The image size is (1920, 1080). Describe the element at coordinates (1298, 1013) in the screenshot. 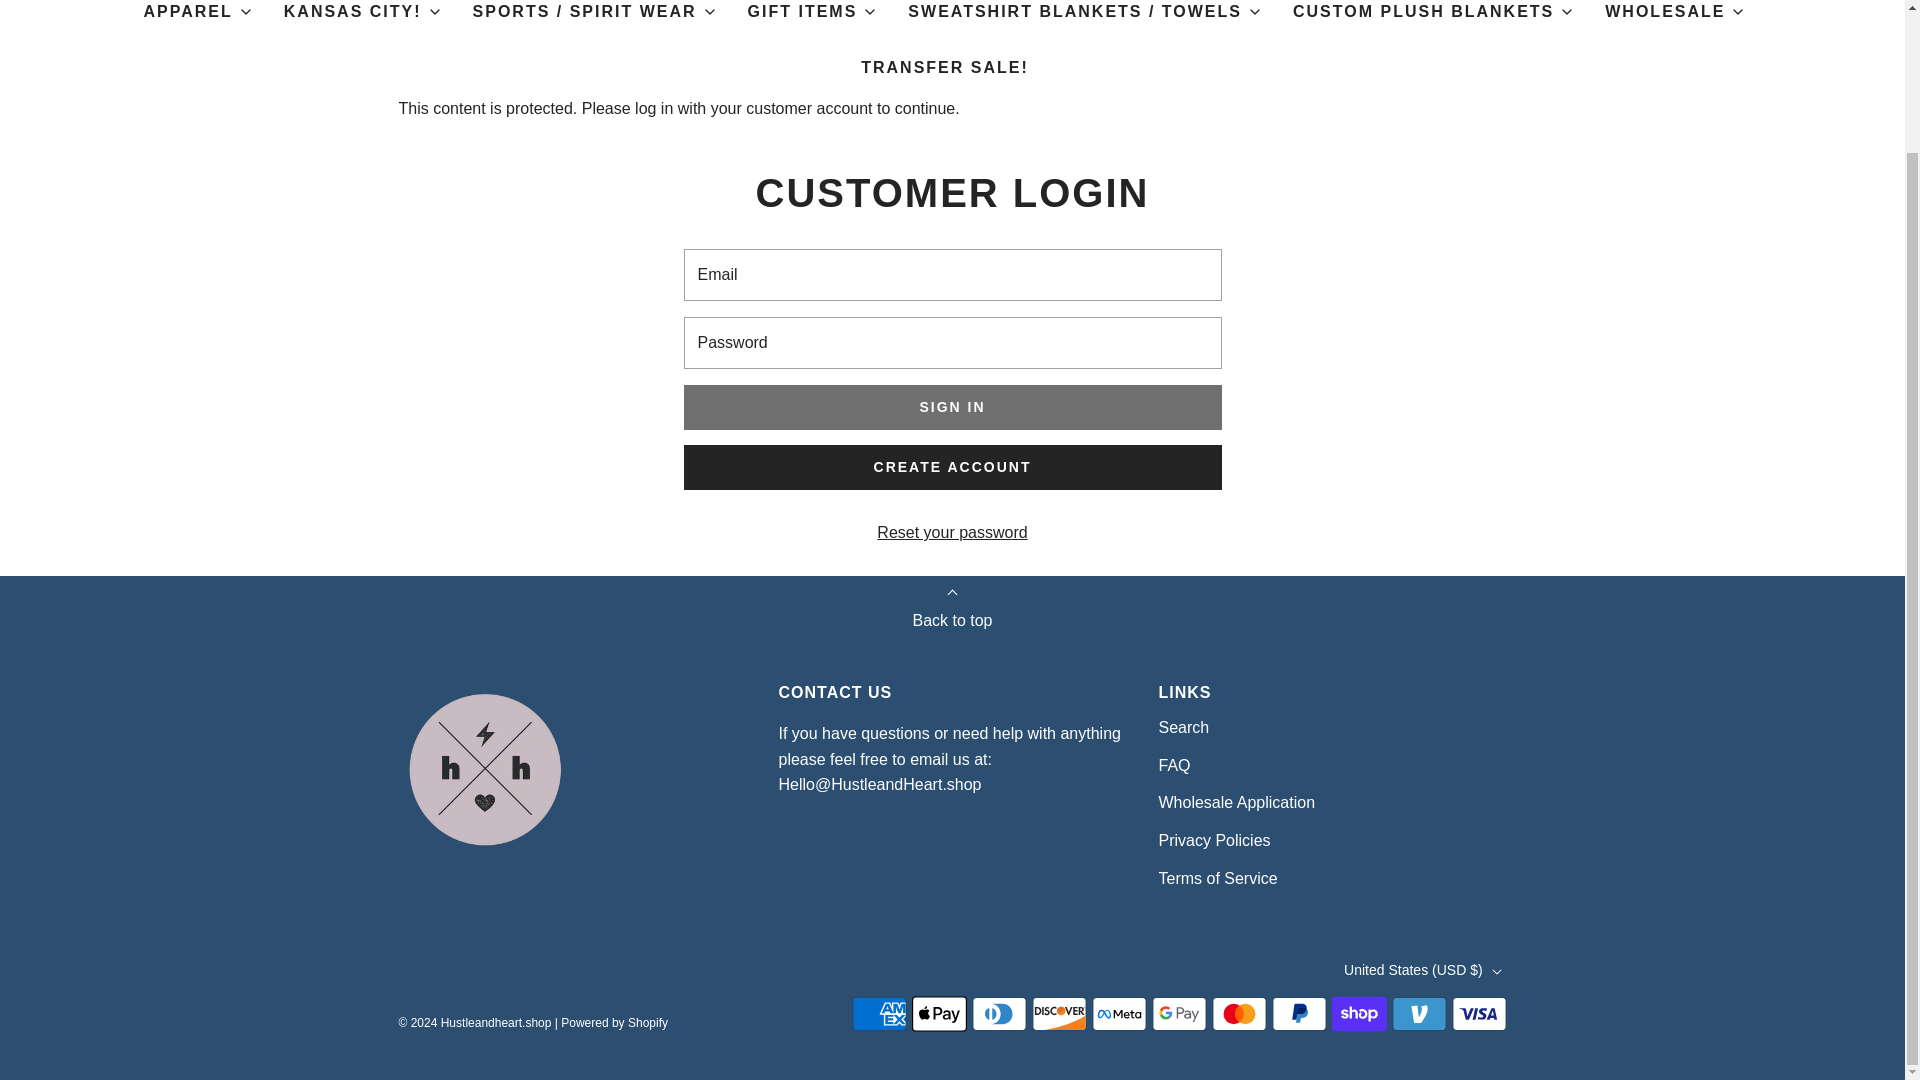

I see `PayPal` at that location.